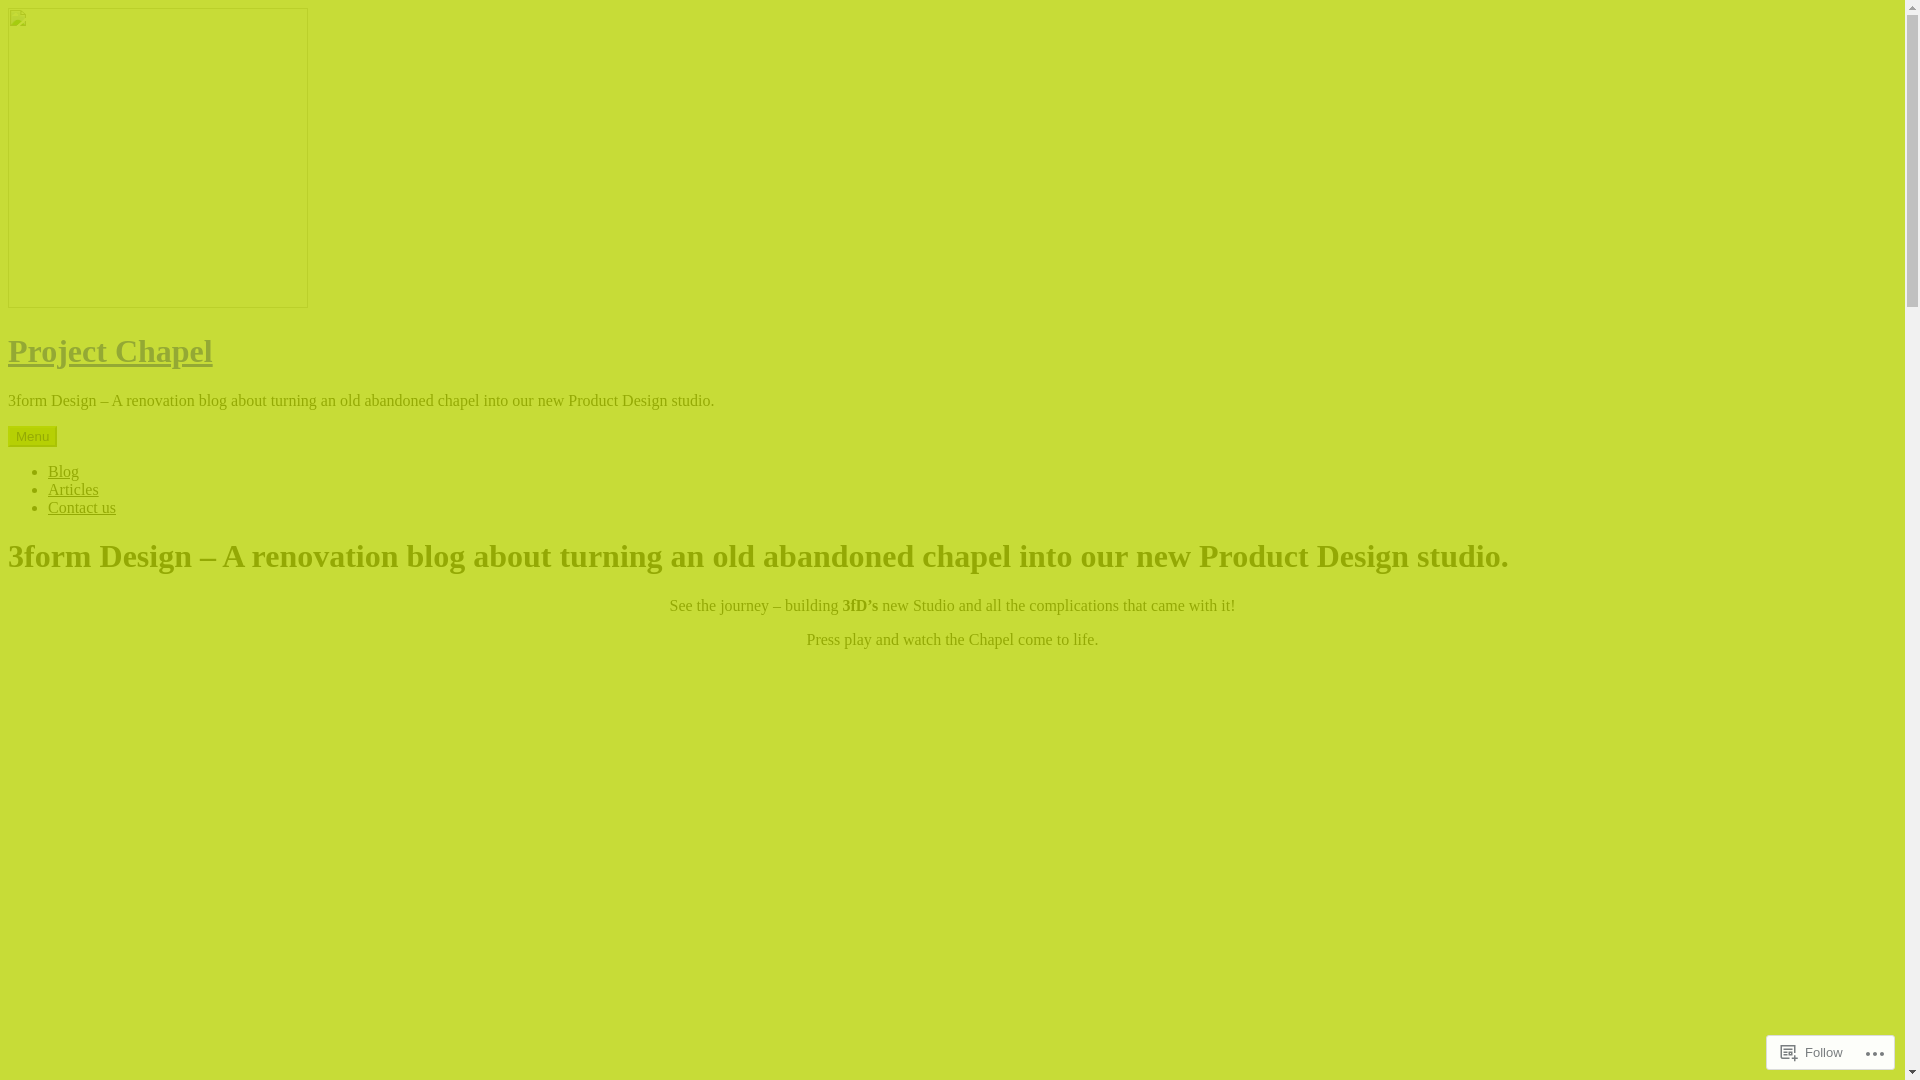  What do you see at coordinates (8, 8) in the screenshot?
I see `Skip to content` at bounding box center [8, 8].